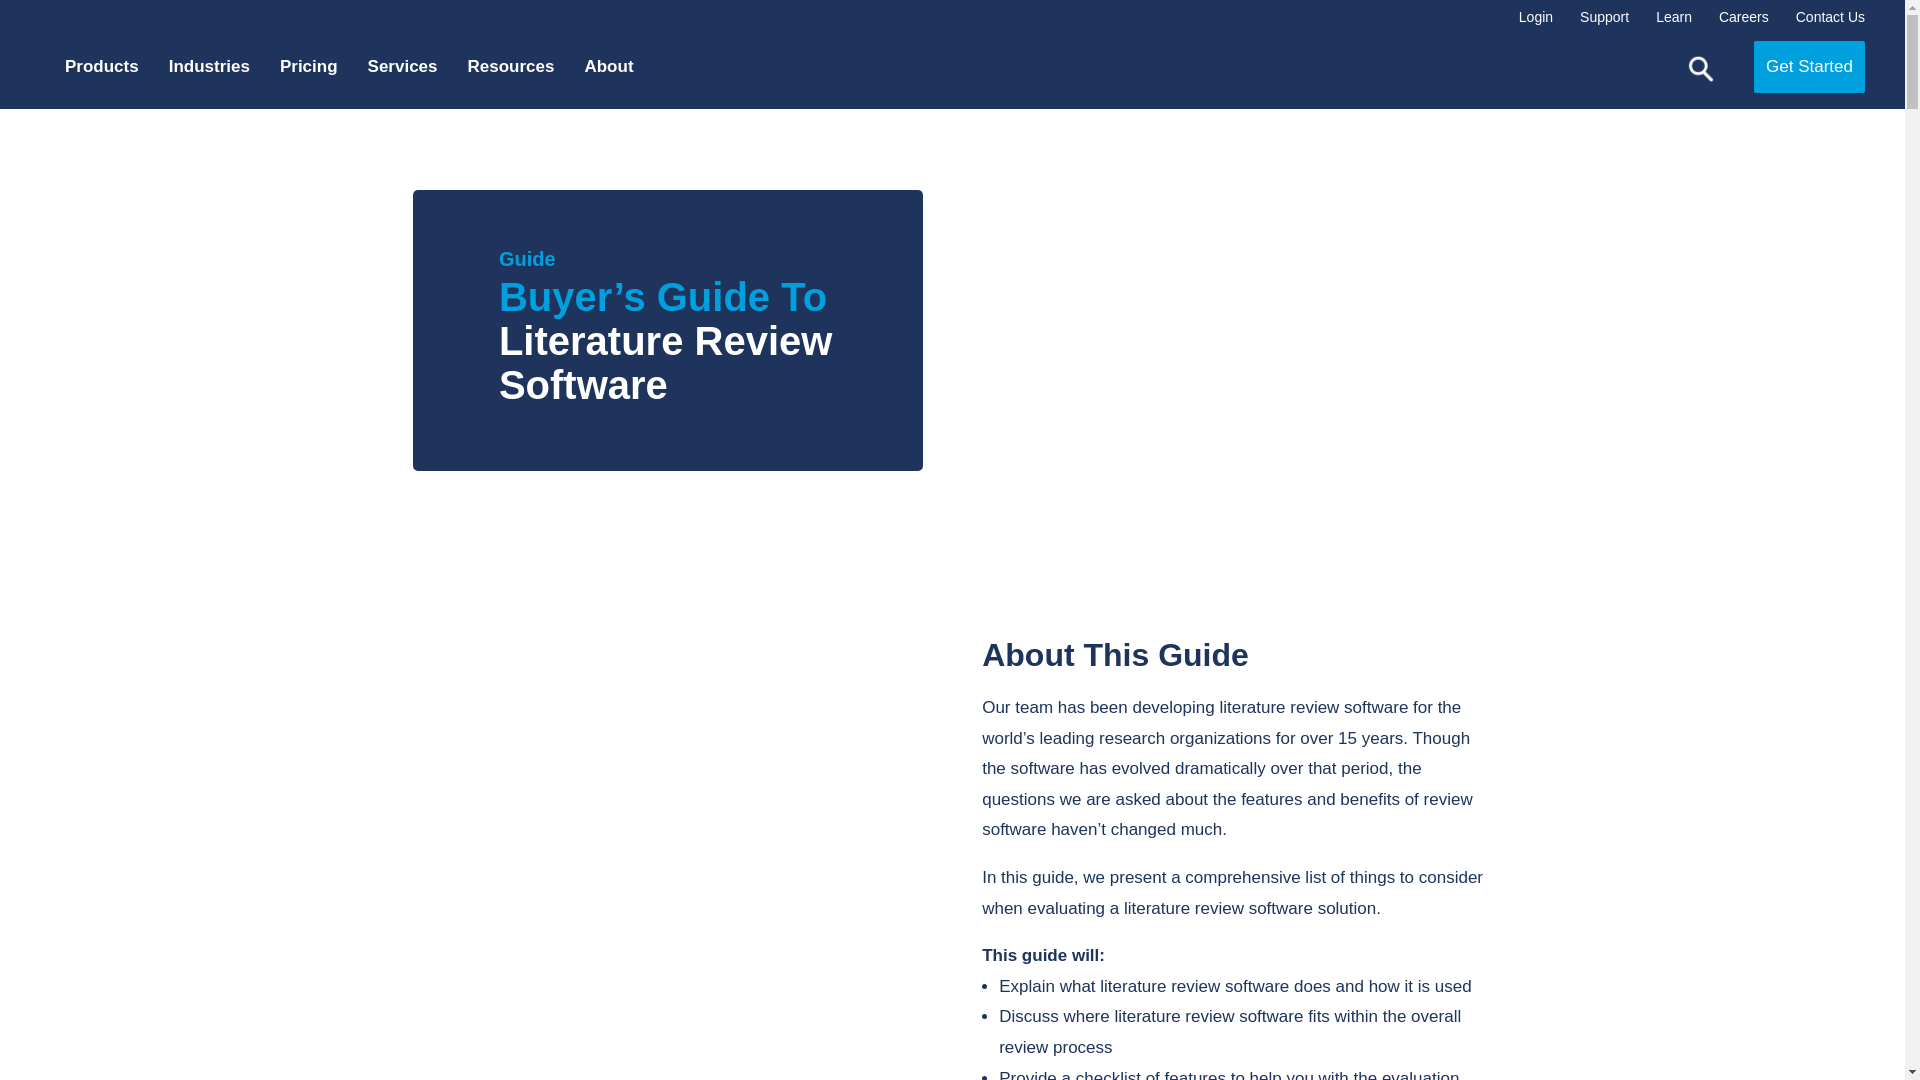 Image resolution: width=1920 pixels, height=1080 pixels. What do you see at coordinates (1700, 69) in the screenshot?
I see `Search` at bounding box center [1700, 69].